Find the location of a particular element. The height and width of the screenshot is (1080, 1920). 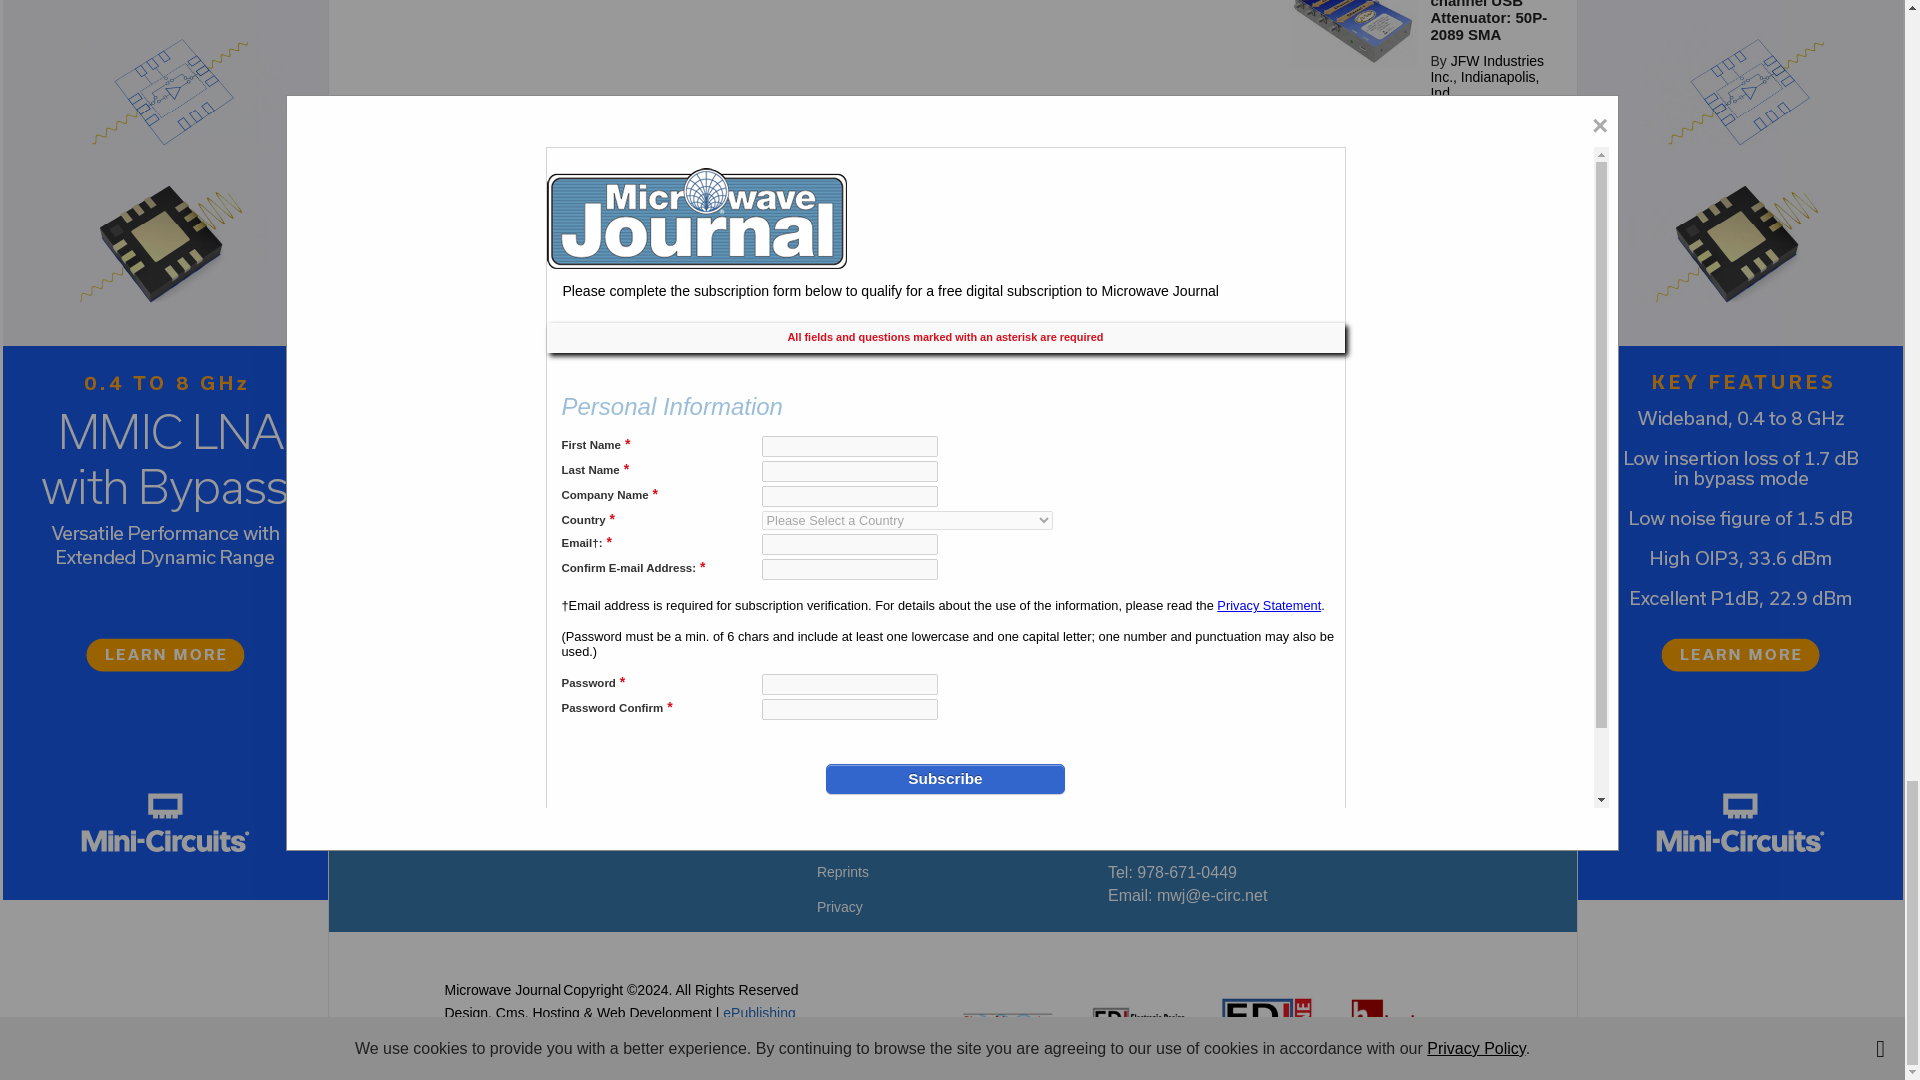

200x200 AMP 2123P-4KW No-Cost eNewsletter Promotion-6-3.jpg is located at coordinates (1353, 193).